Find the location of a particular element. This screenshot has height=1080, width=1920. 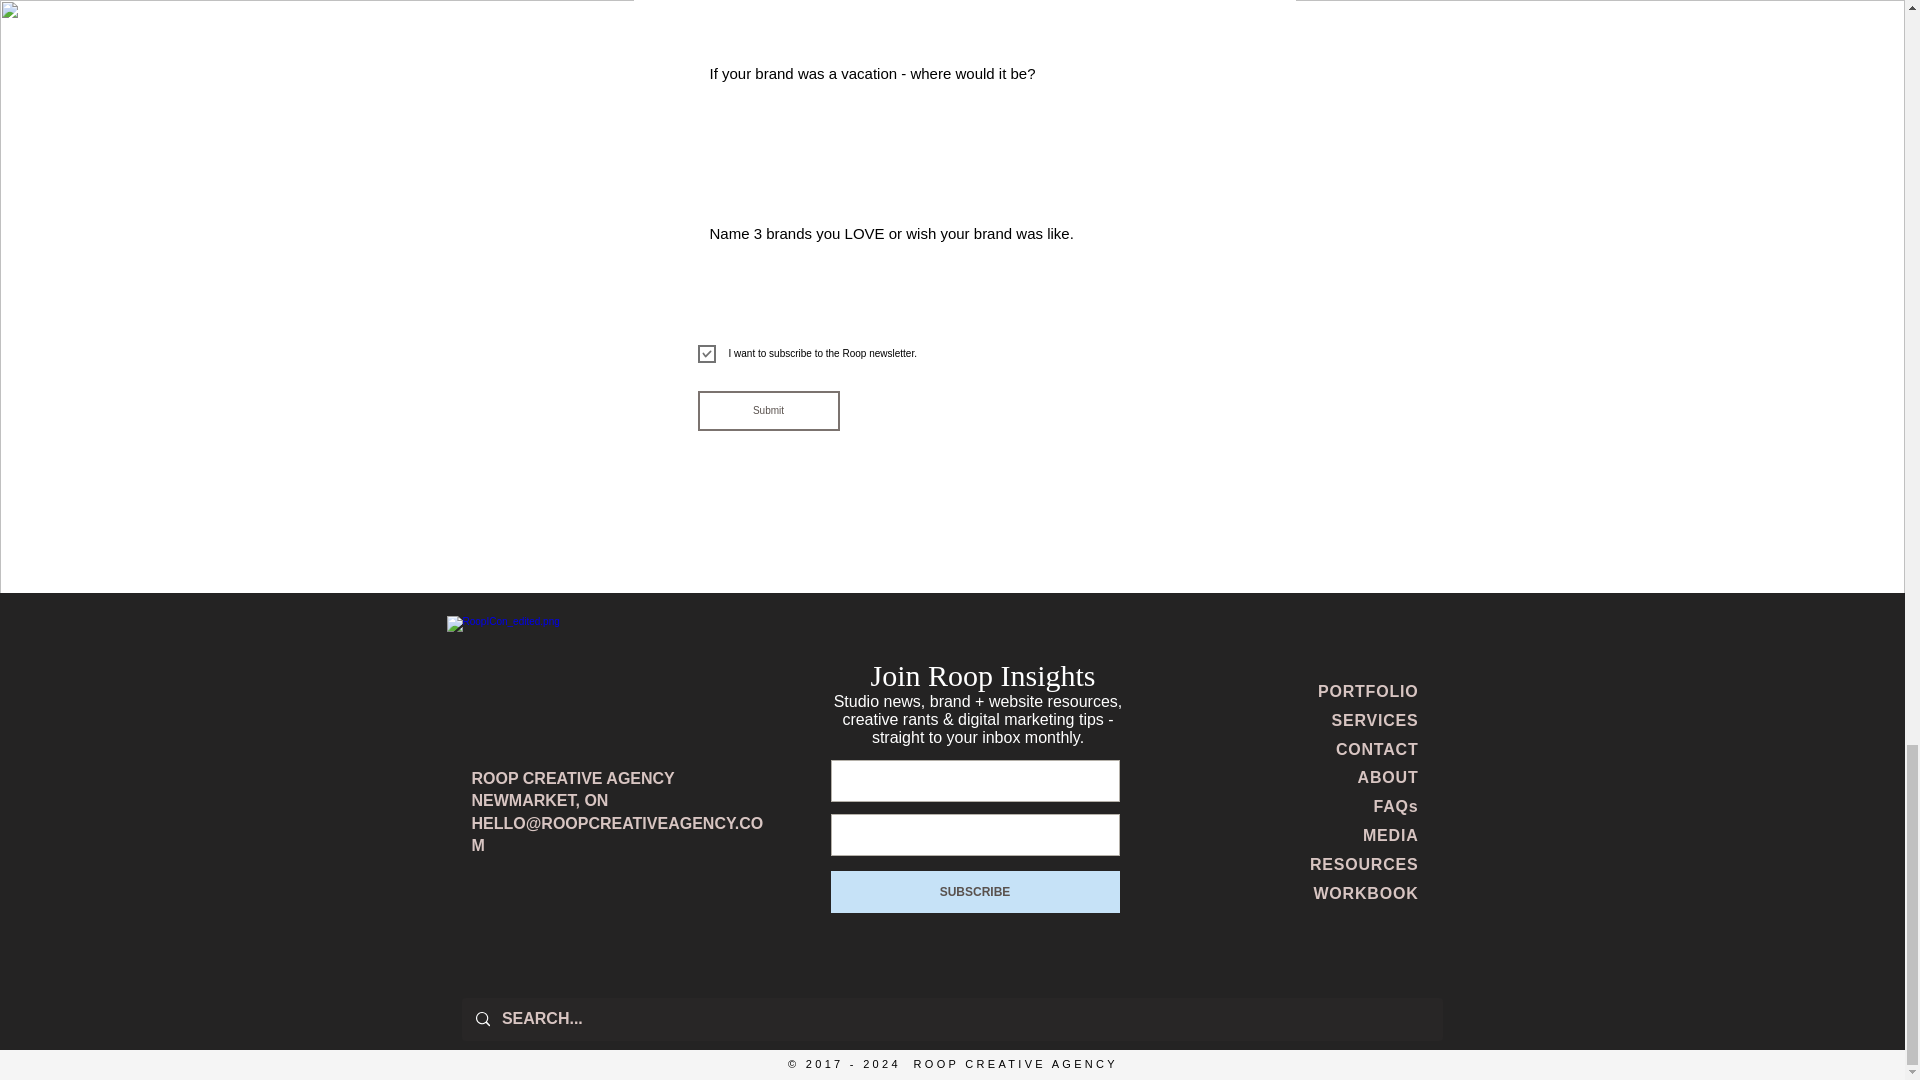

CONTACT is located at coordinates (1377, 749).